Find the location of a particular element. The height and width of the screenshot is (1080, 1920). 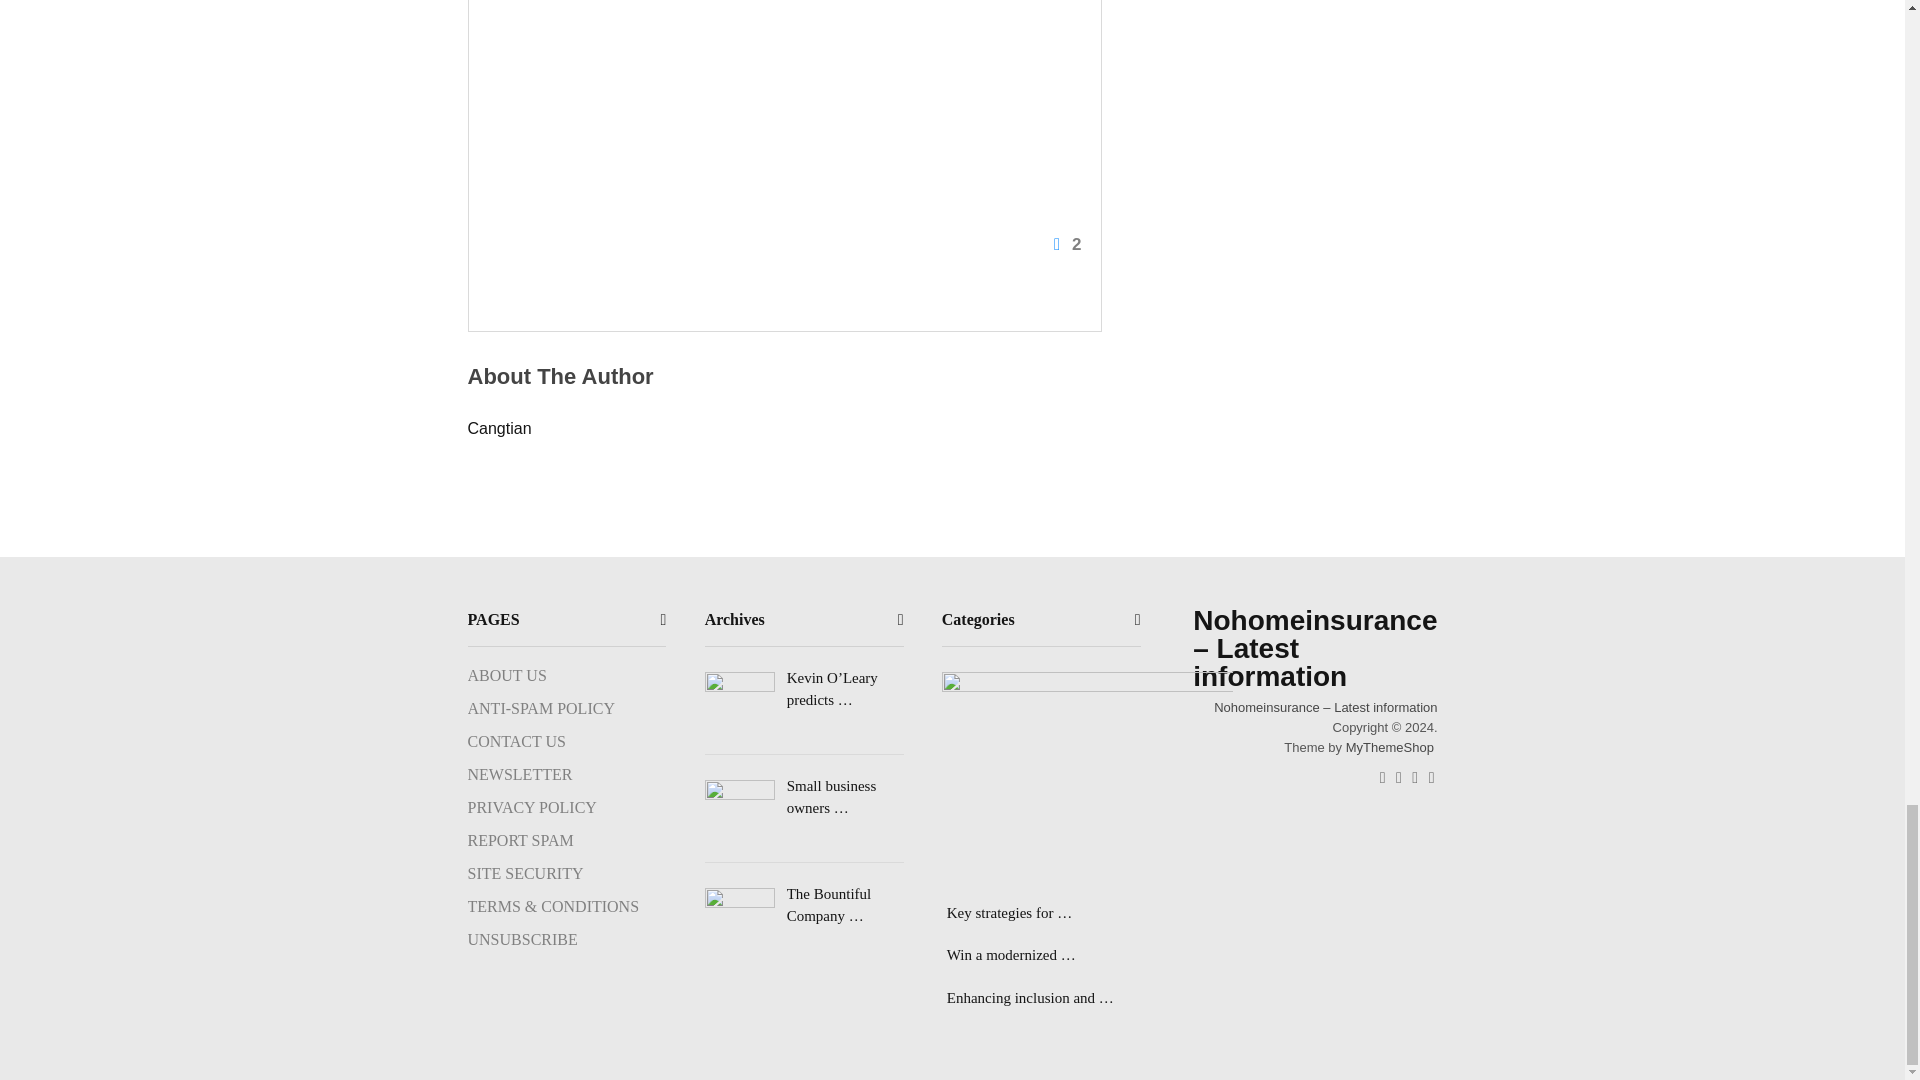

MyThemeShop is located at coordinates (1390, 746).